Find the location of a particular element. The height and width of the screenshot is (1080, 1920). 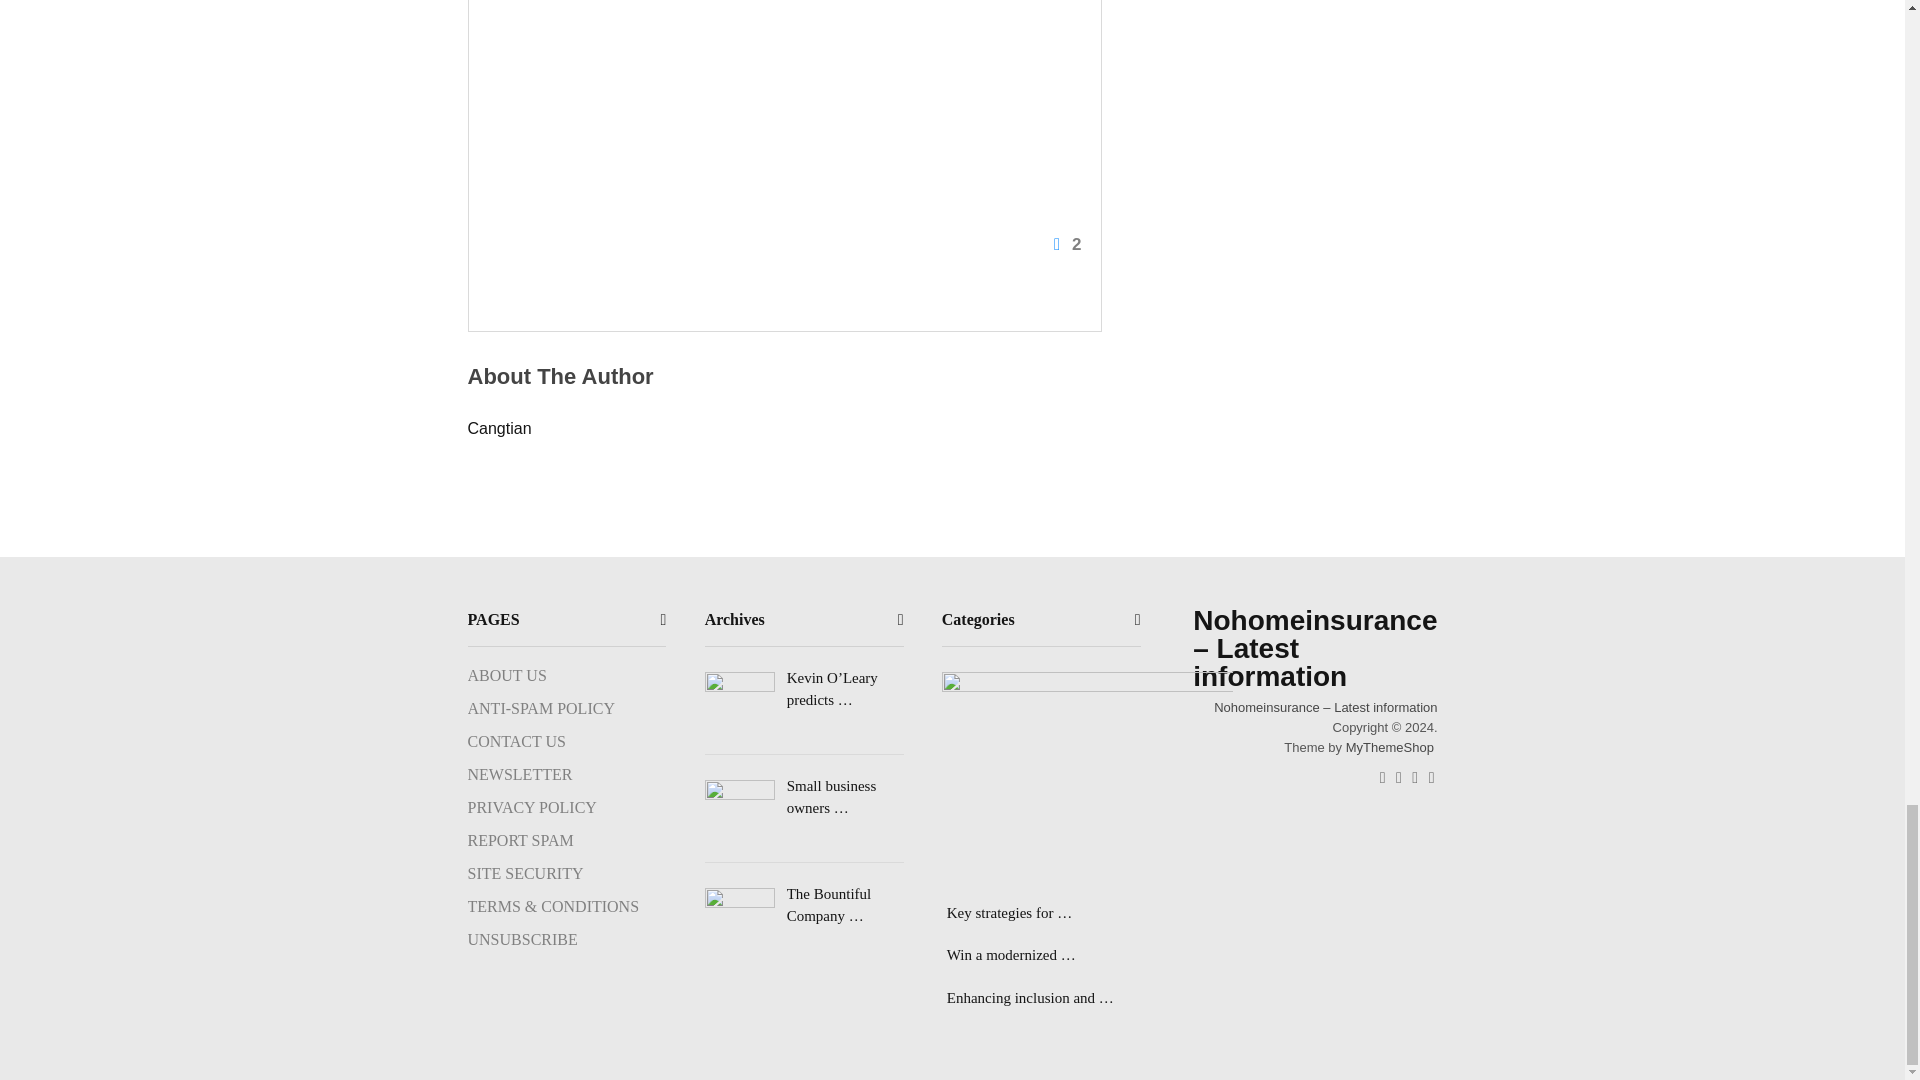

MyThemeShop is located at coordinates (1390, 746).